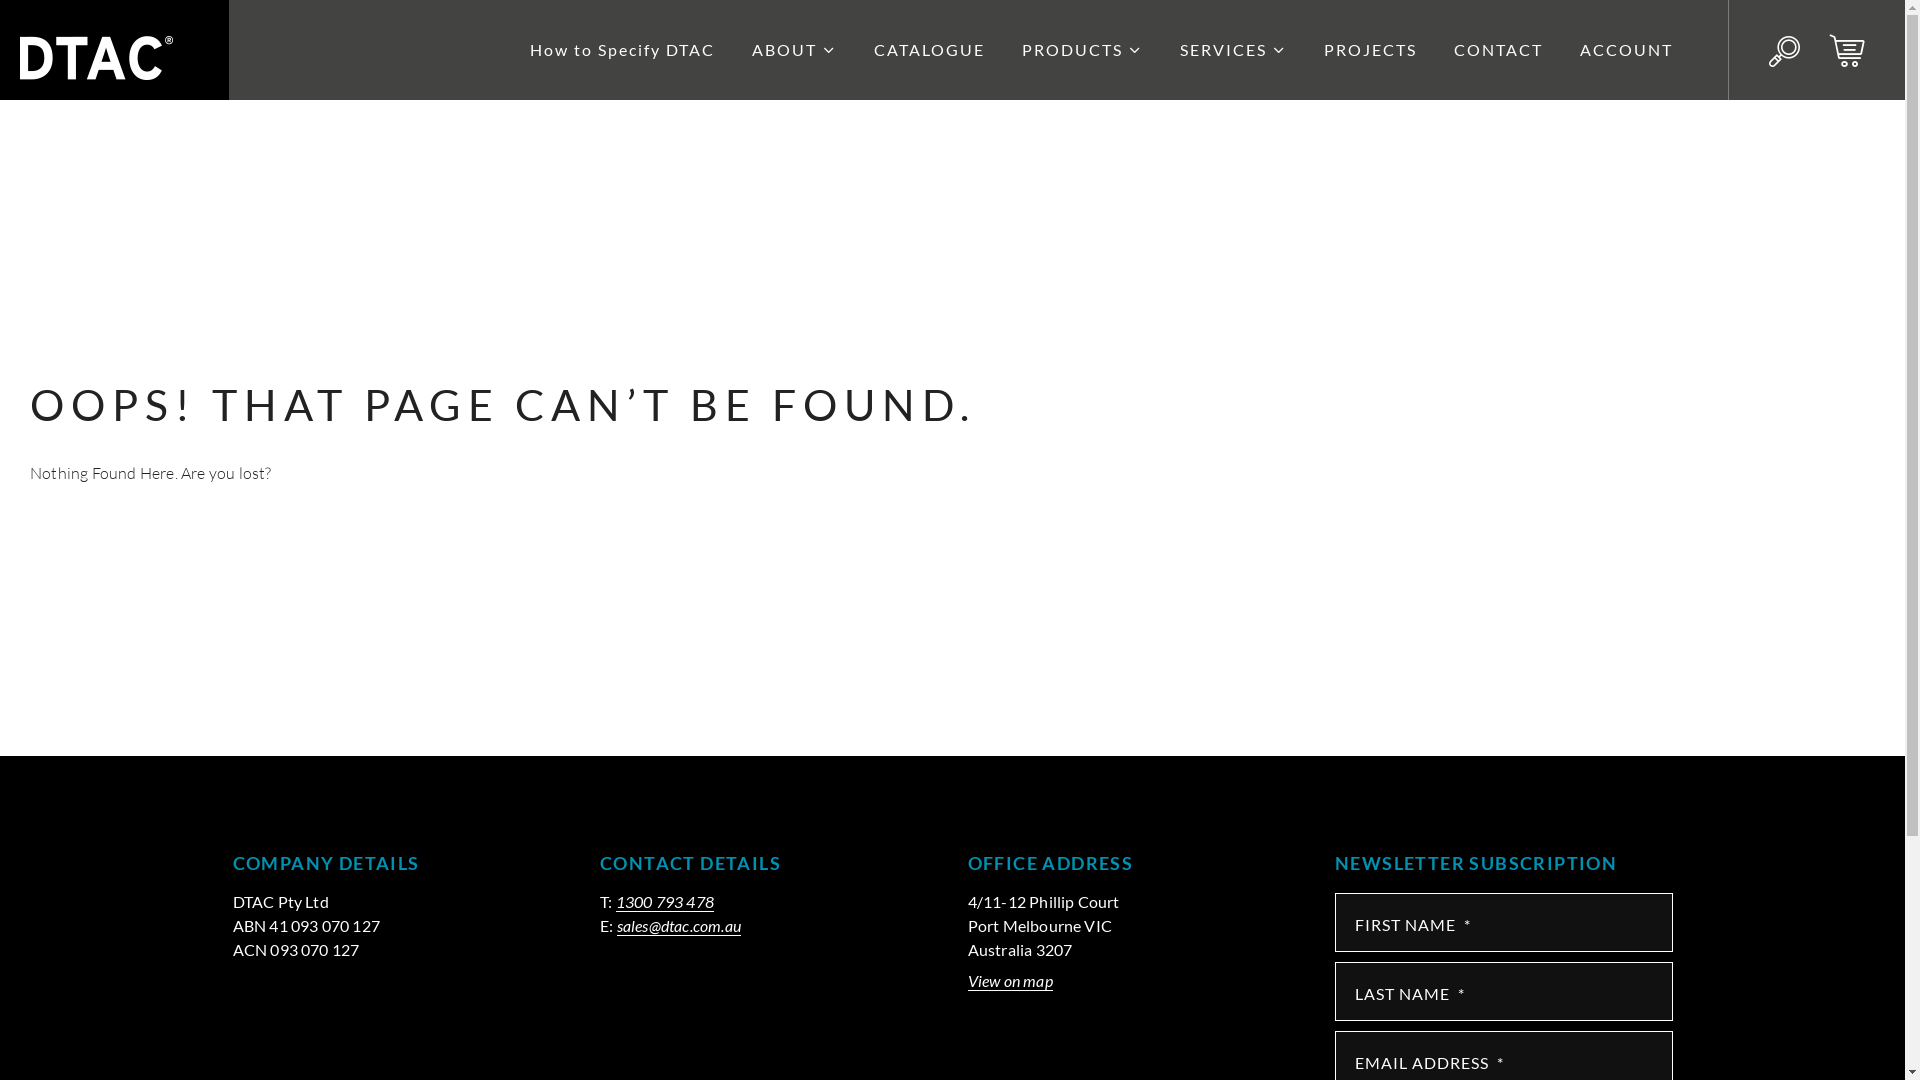 This screenshot has width=1920, height=1080. I want to click on sales@dtac.com.au, so click(679, 926).